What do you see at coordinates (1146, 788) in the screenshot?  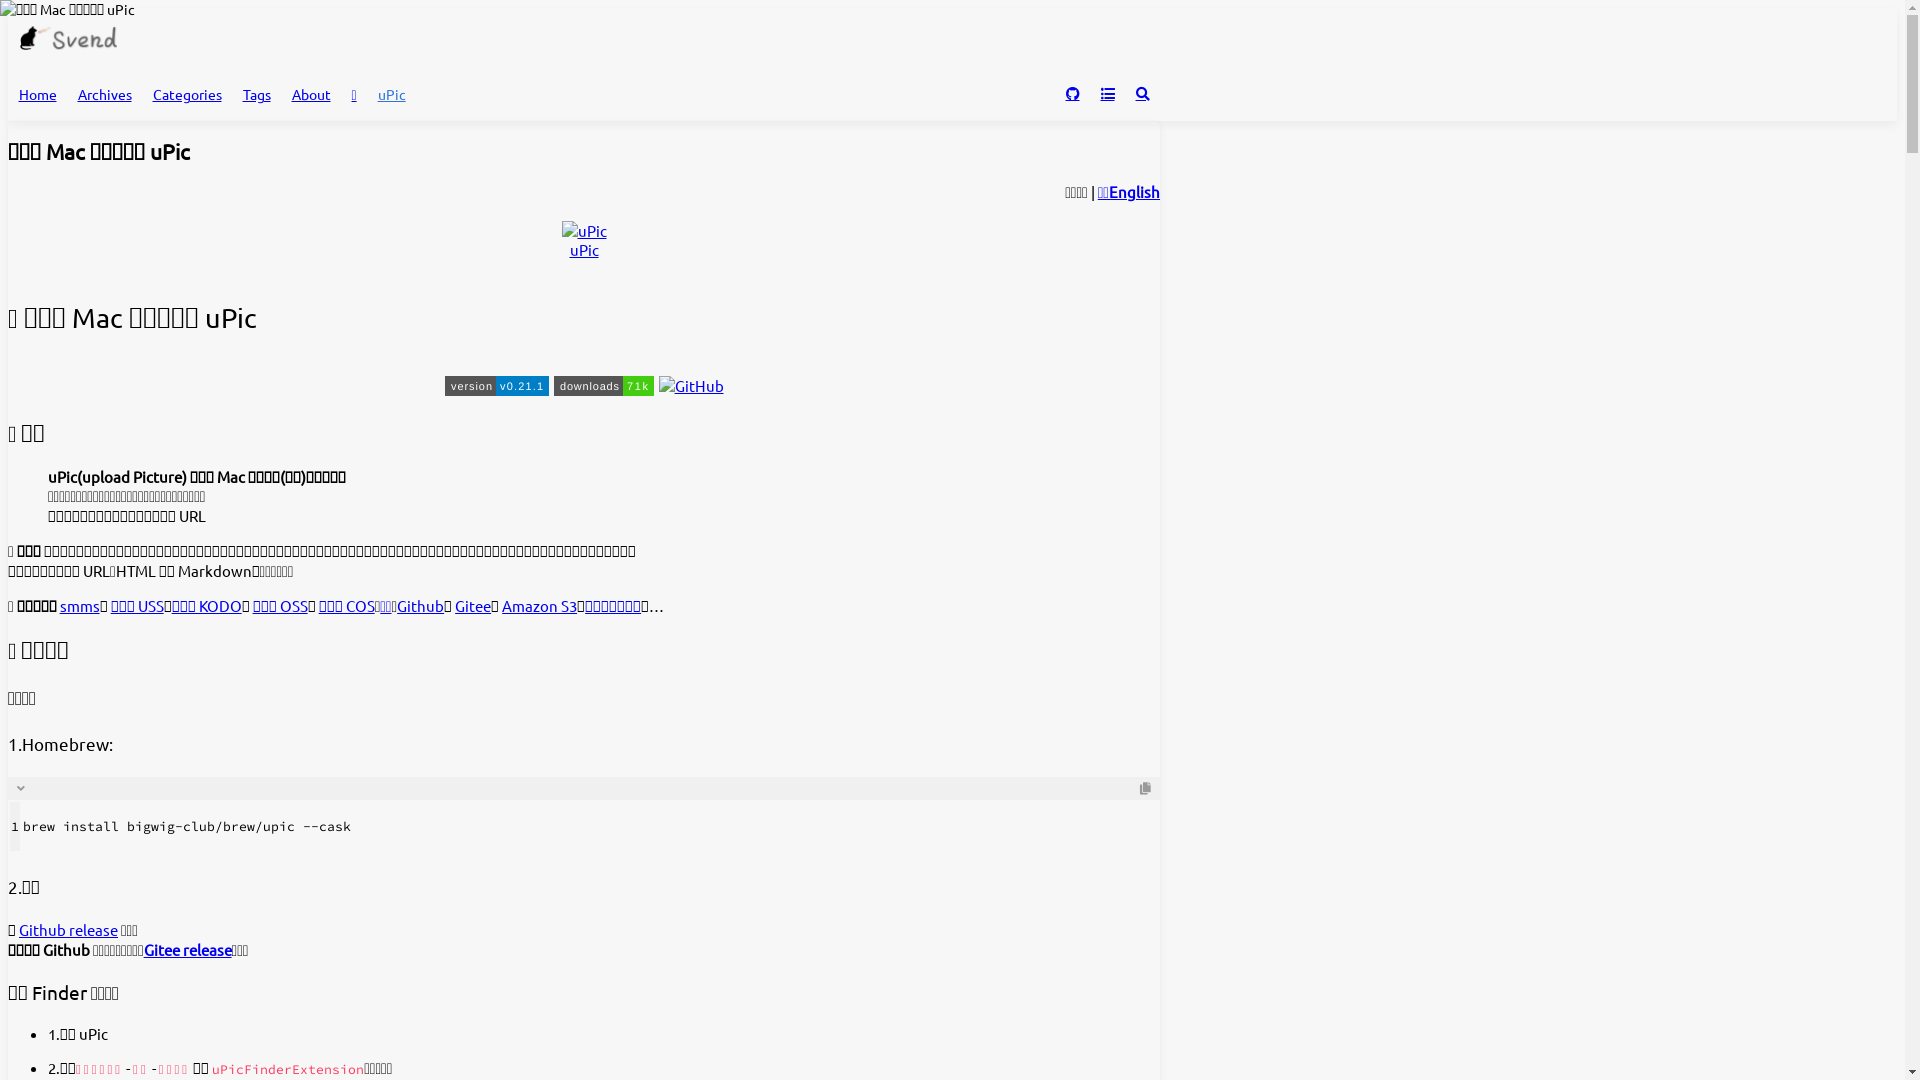 I see `Copy` at bounding box center [1146, 788].